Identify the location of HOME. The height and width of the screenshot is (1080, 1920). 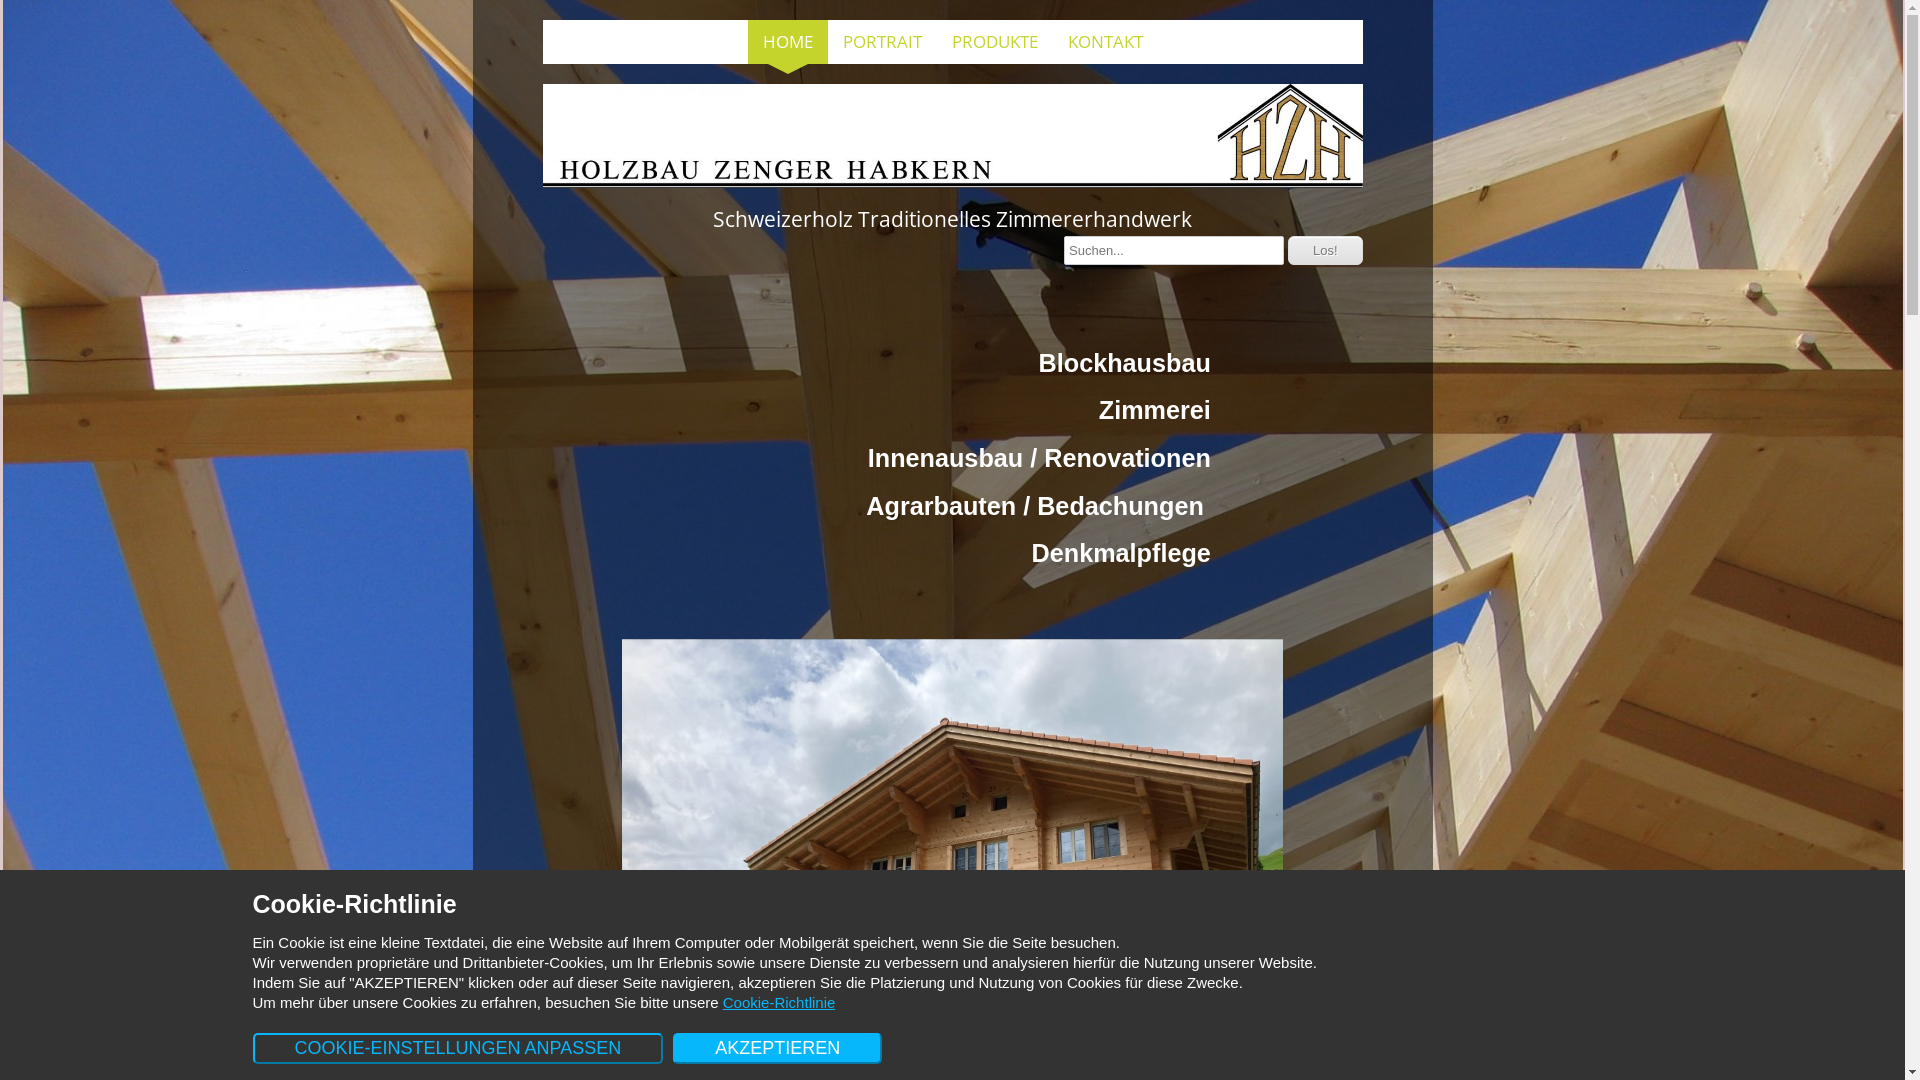
(788, 42).